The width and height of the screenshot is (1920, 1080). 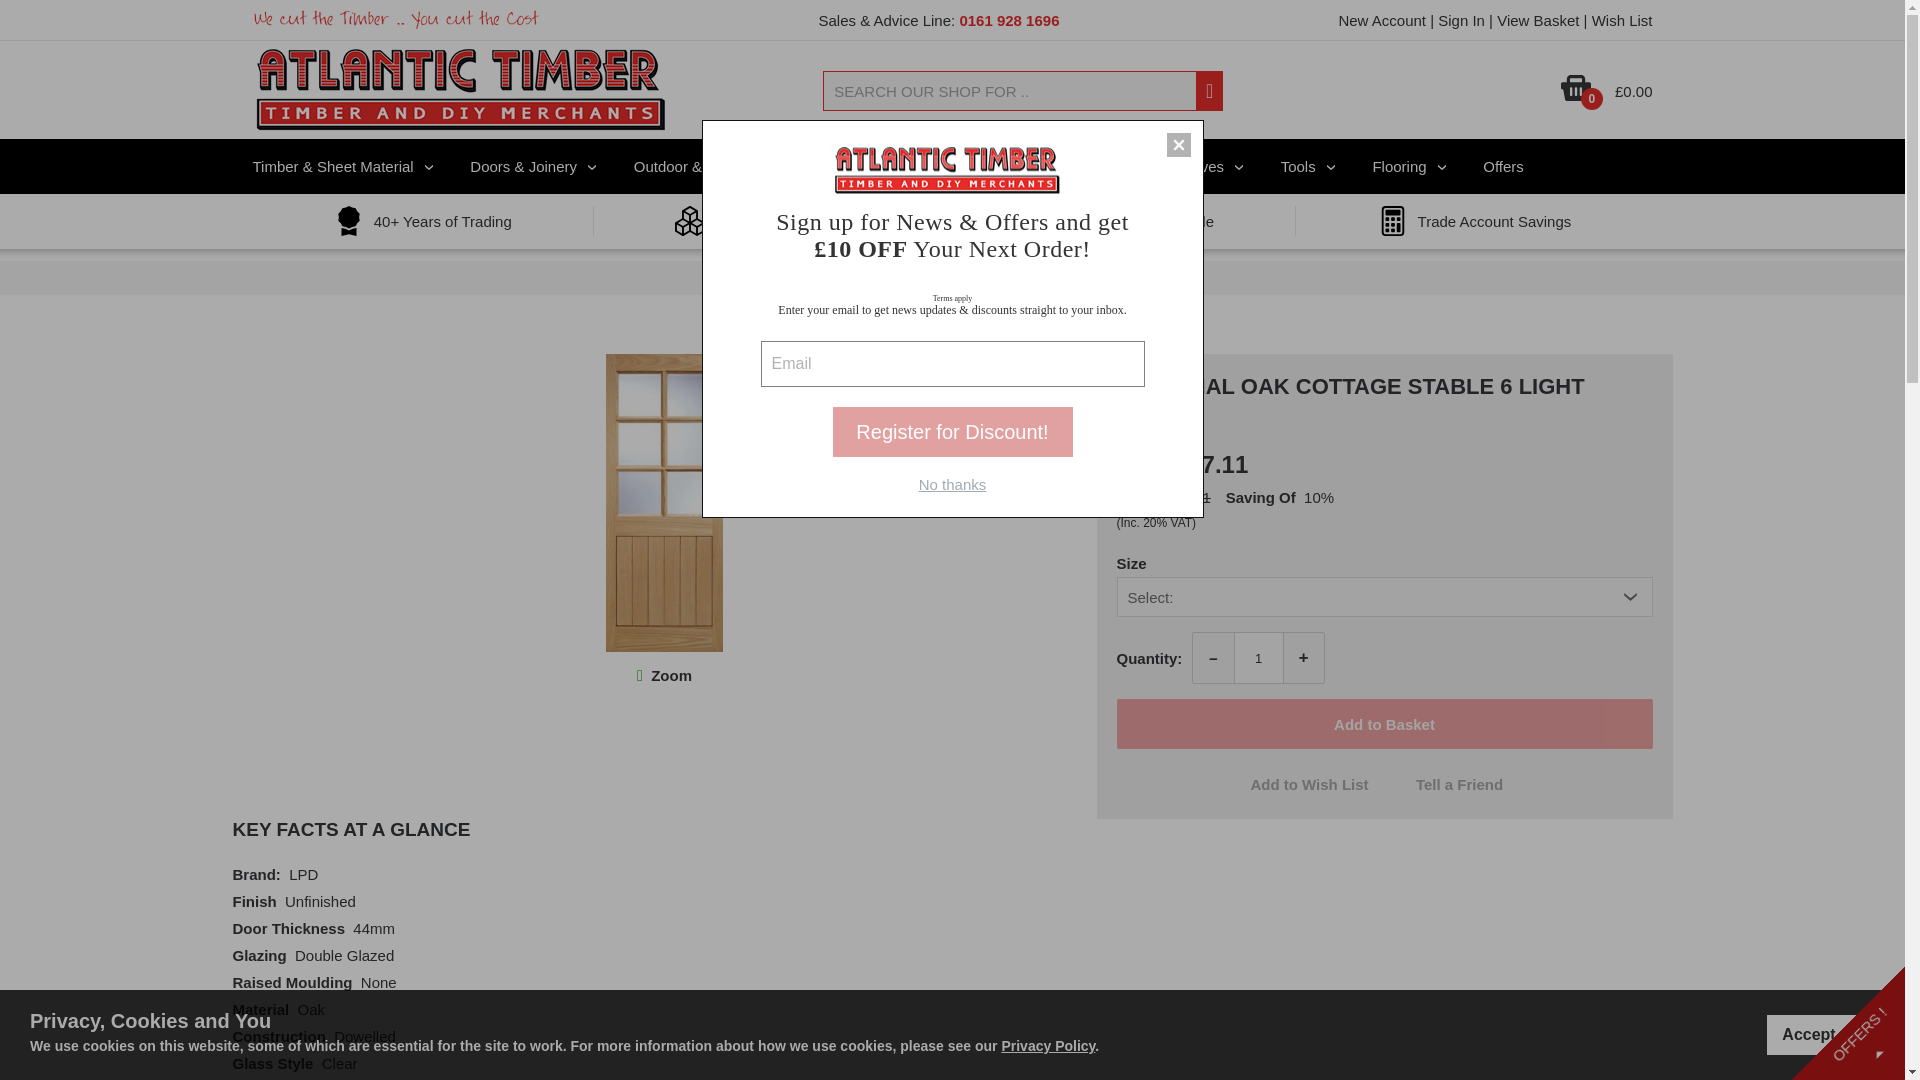 What do you see at coordinates (1259, 657) in the screenshot?
I see `1` at bounding box center [1259, 657].